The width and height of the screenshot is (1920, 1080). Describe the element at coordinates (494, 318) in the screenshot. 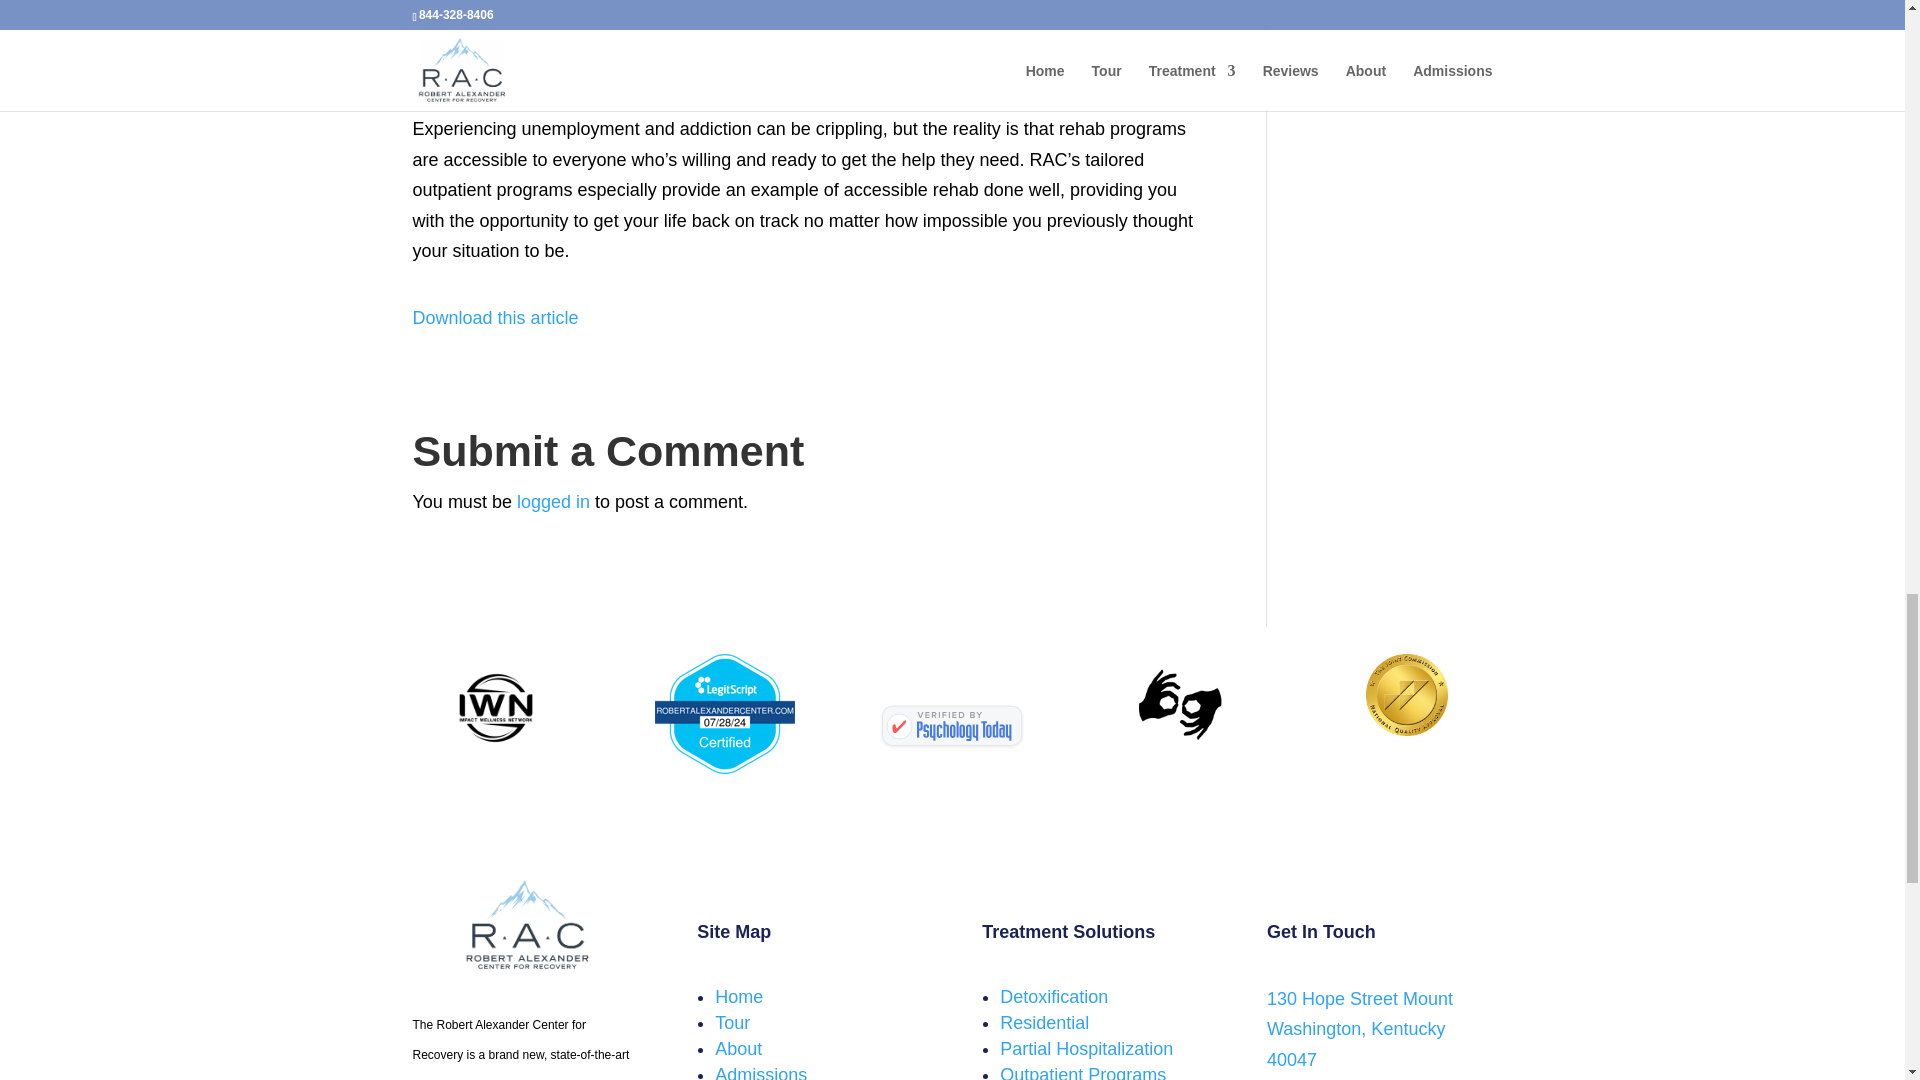

I see `Download this article` at that location.